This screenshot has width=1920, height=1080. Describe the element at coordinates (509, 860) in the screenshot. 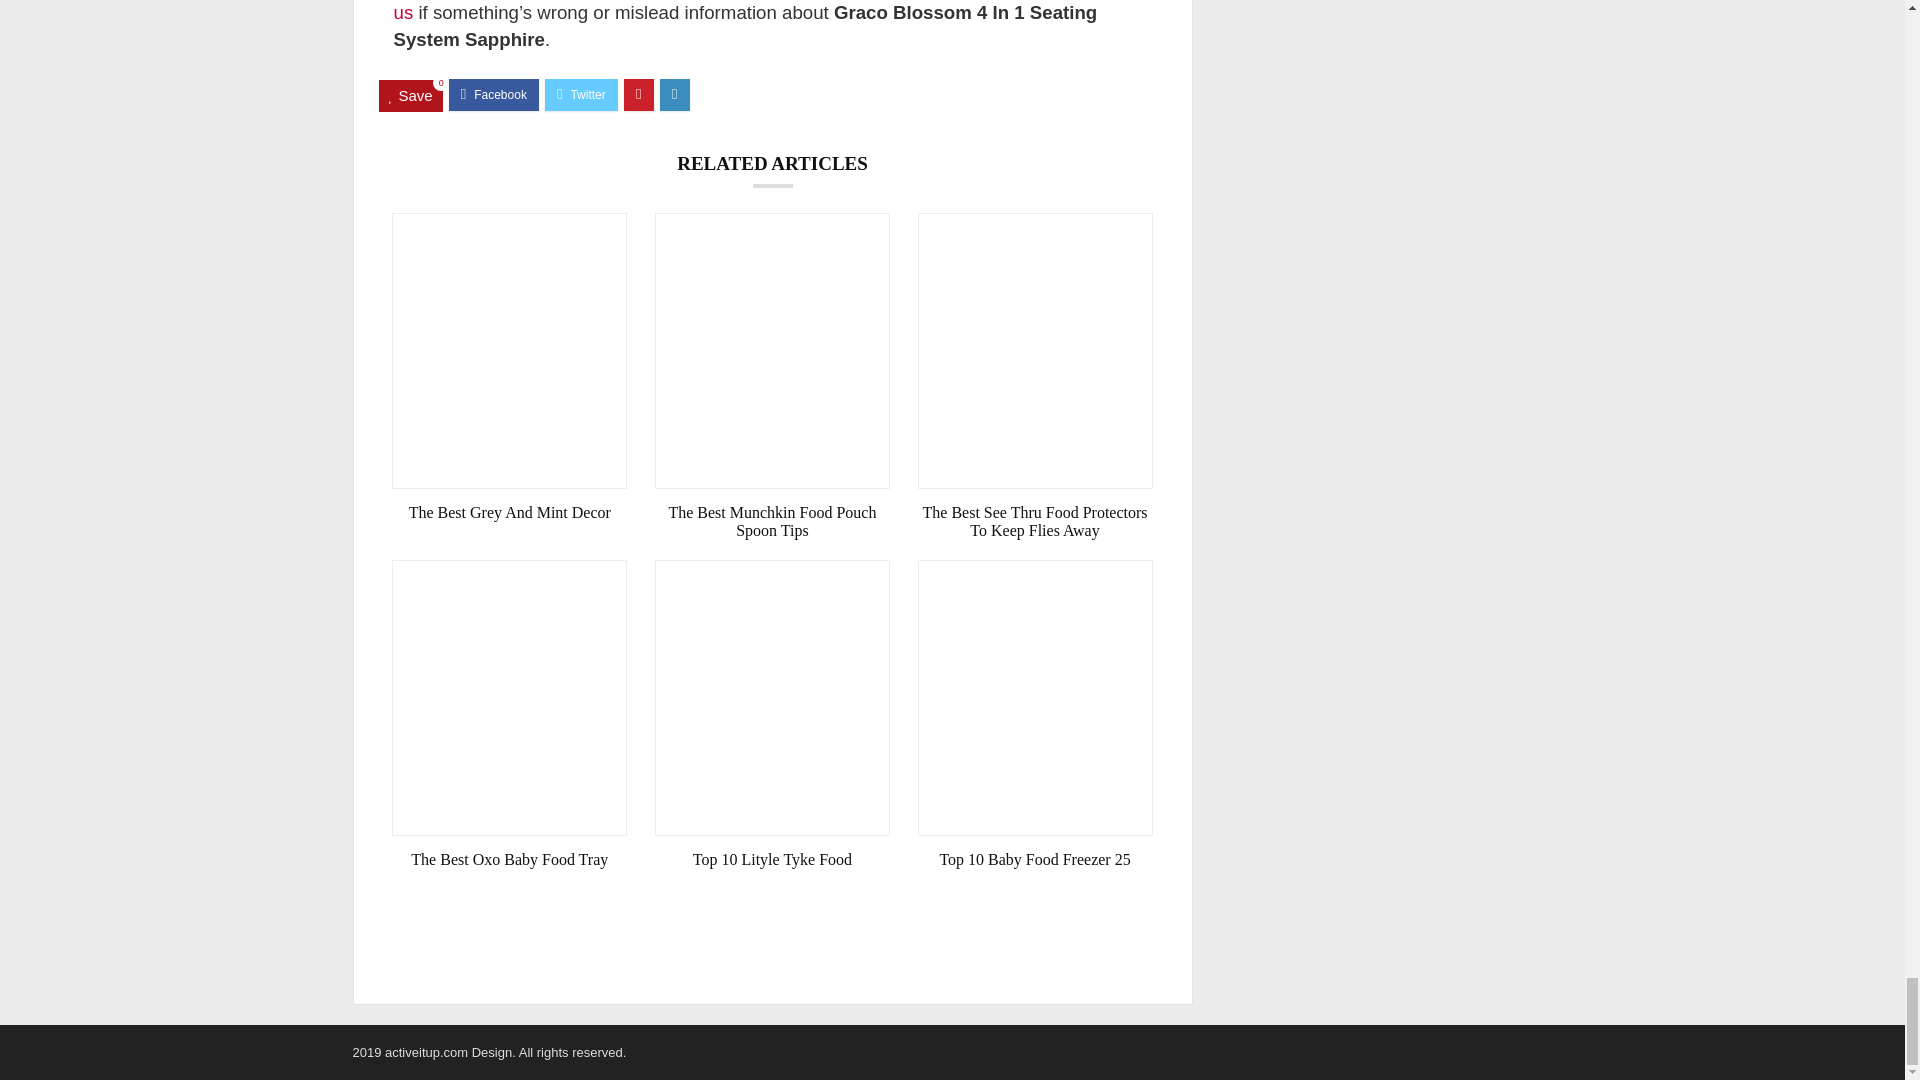

I see `The Best Oxo Baby Food Tray` at that location.